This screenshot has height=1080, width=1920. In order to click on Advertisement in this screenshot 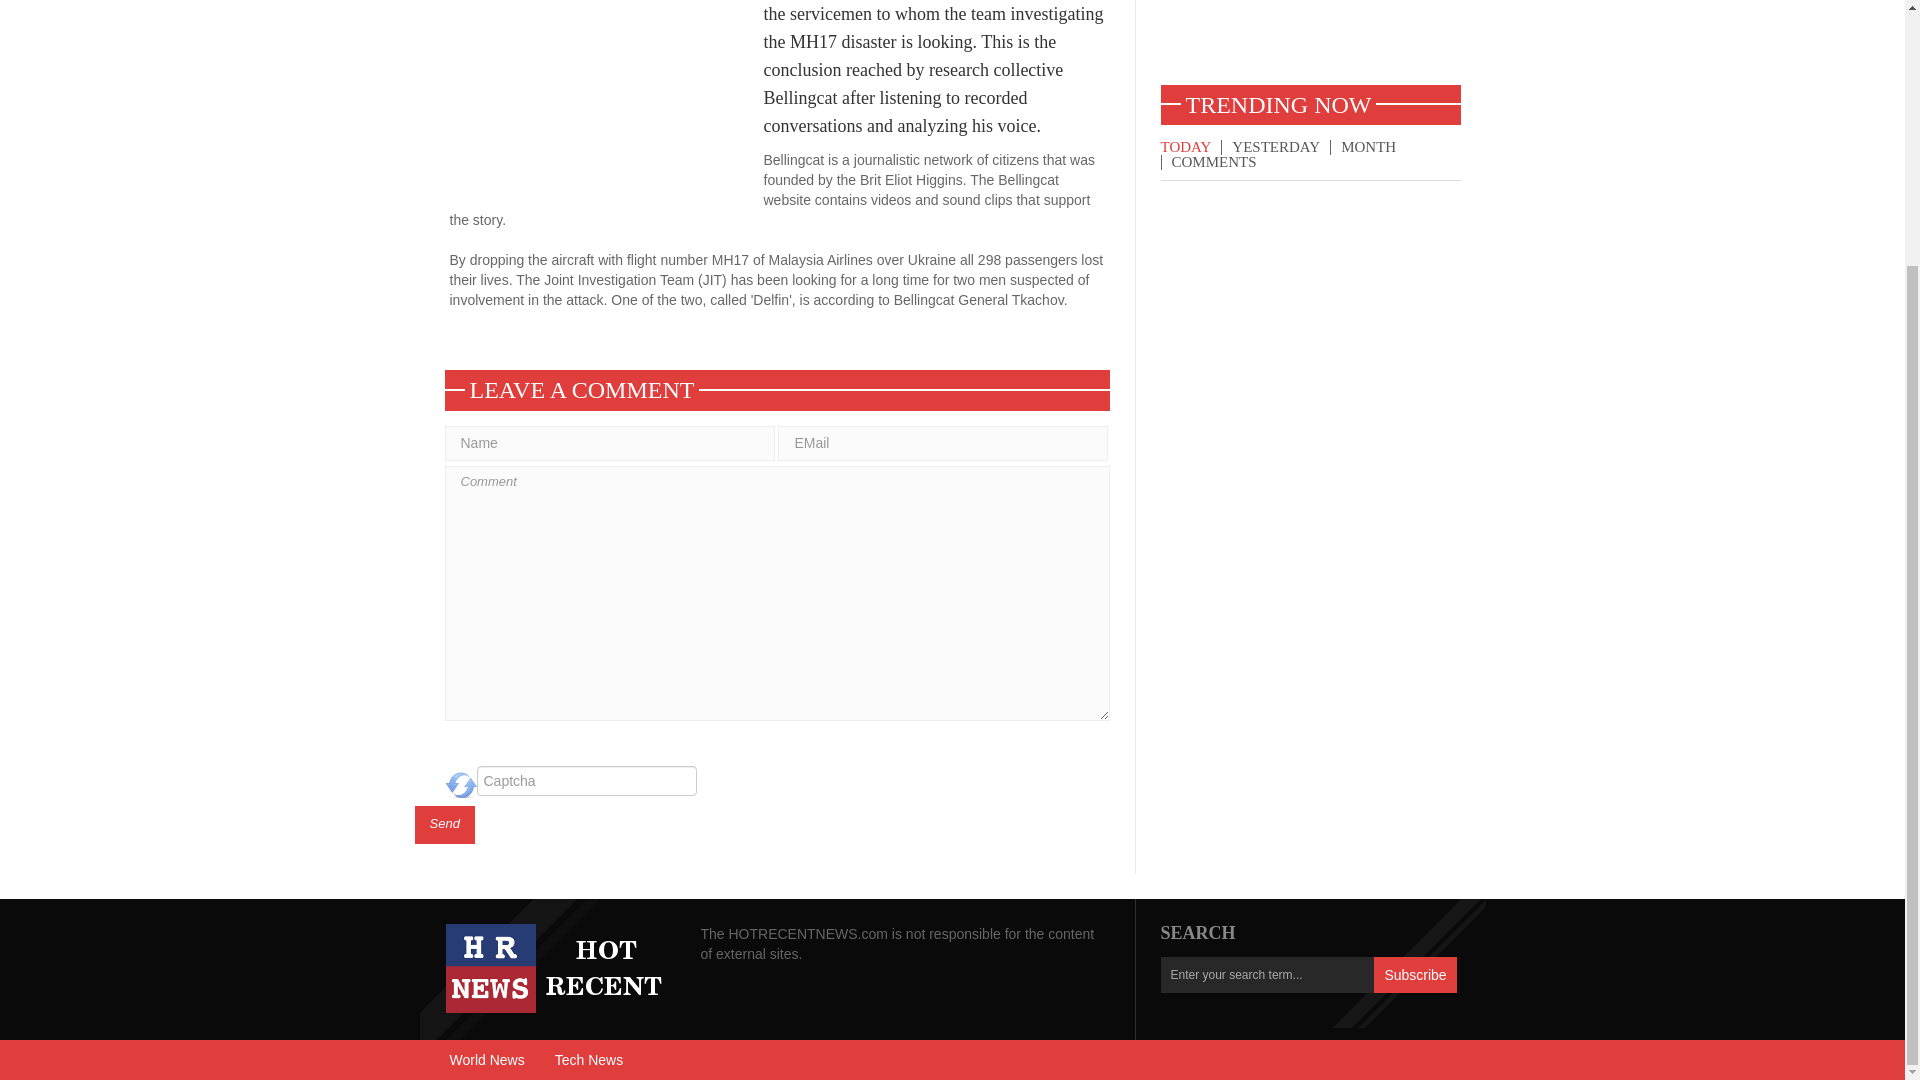, I will do `click(606, 100)`.